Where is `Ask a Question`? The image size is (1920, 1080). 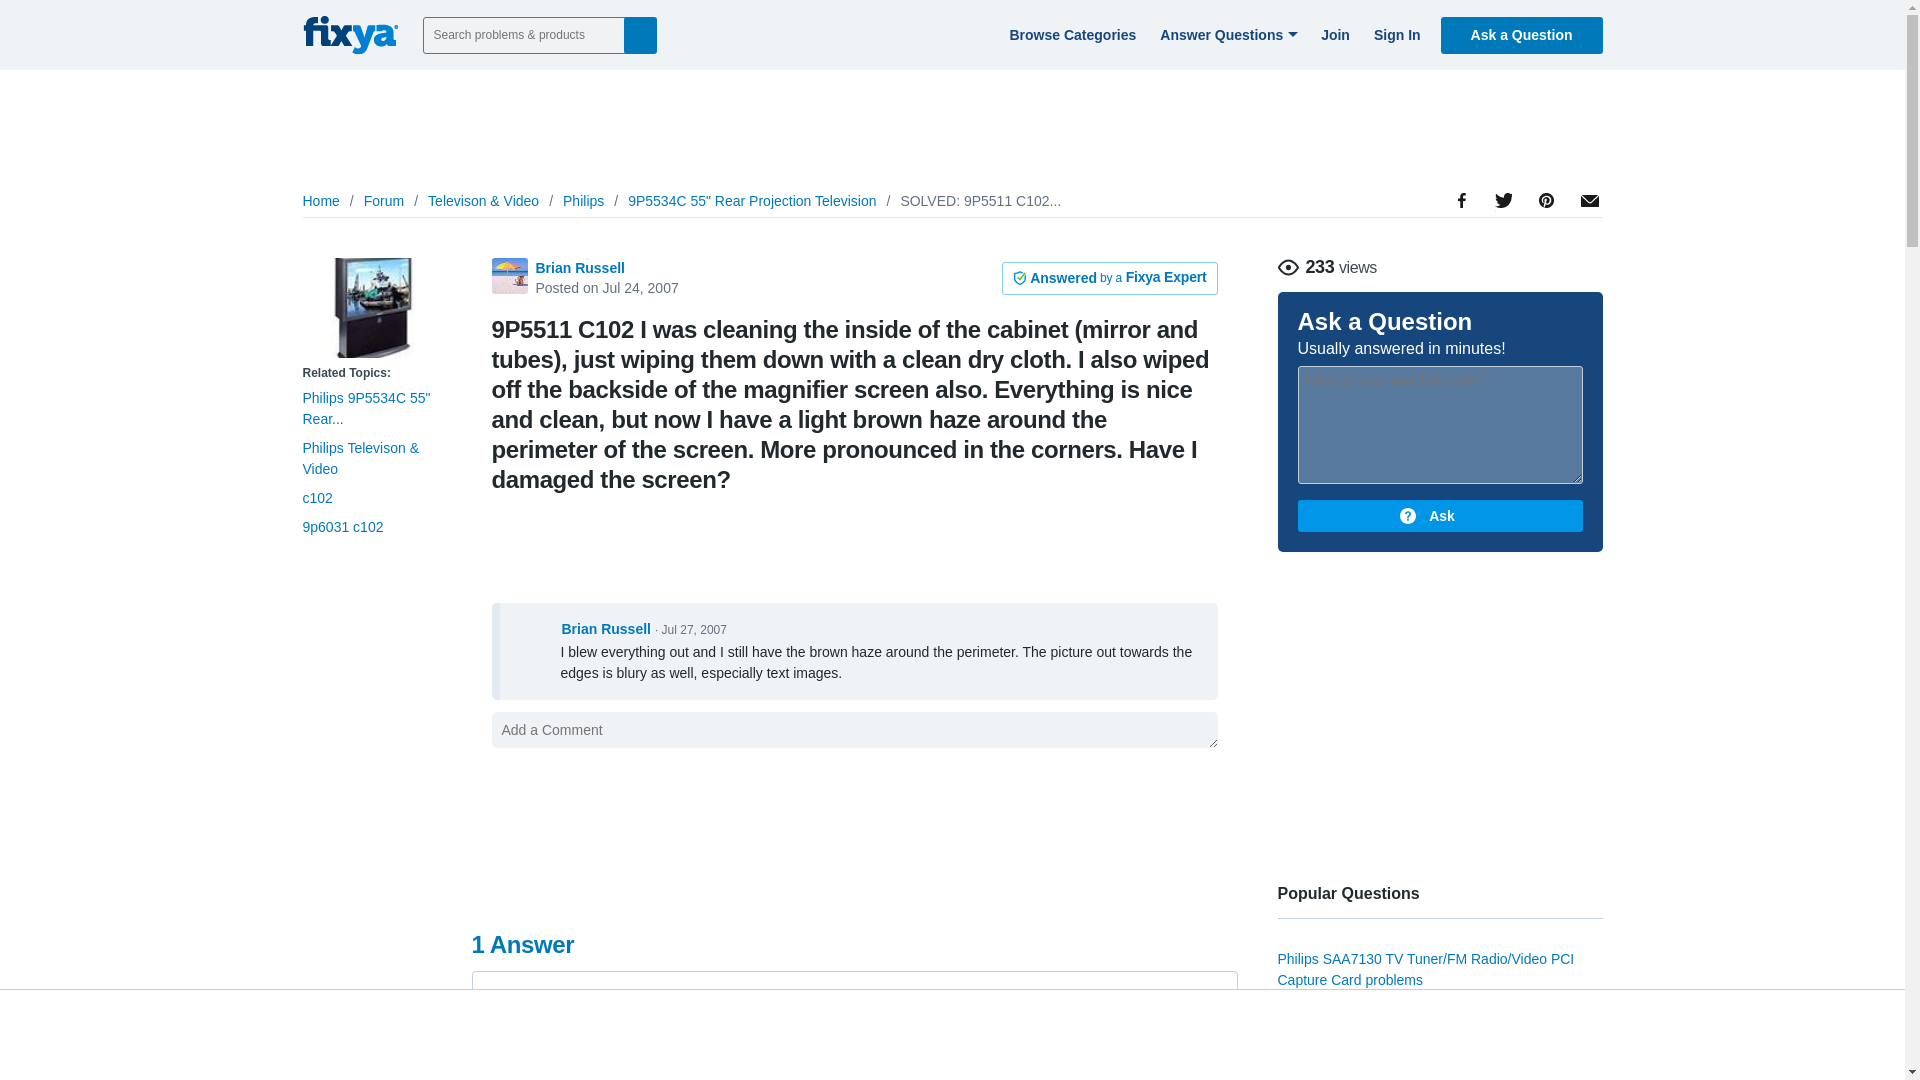 Ask a Question is located at coordinates (1522, 34).